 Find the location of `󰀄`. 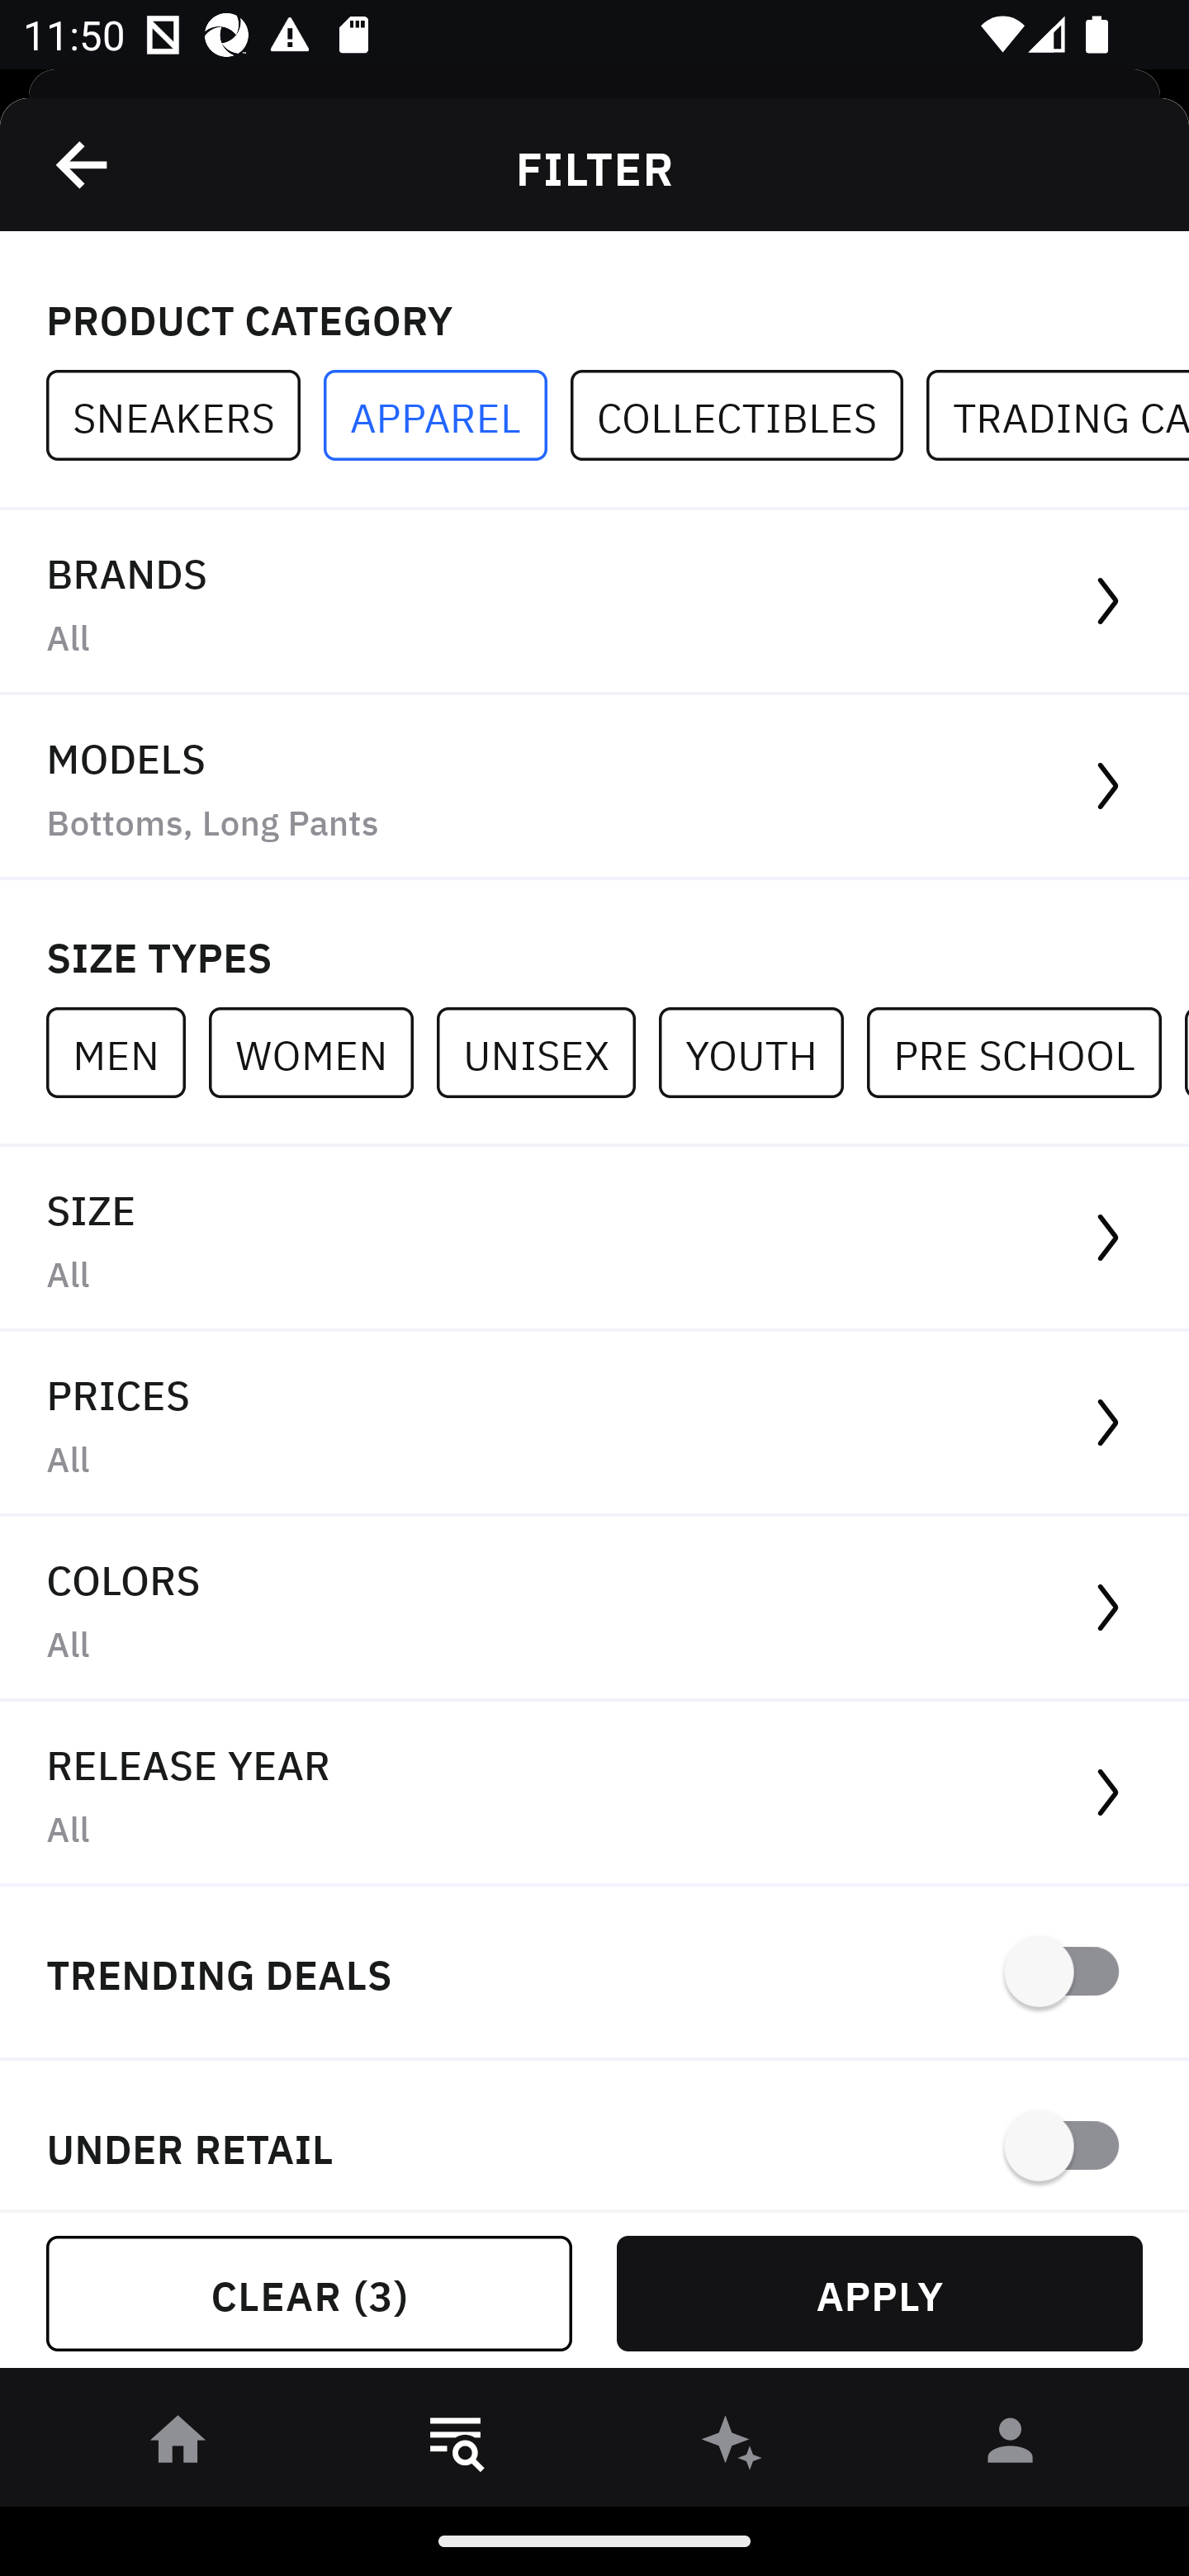

󰀄 is located at coordinates (1011, 2446).